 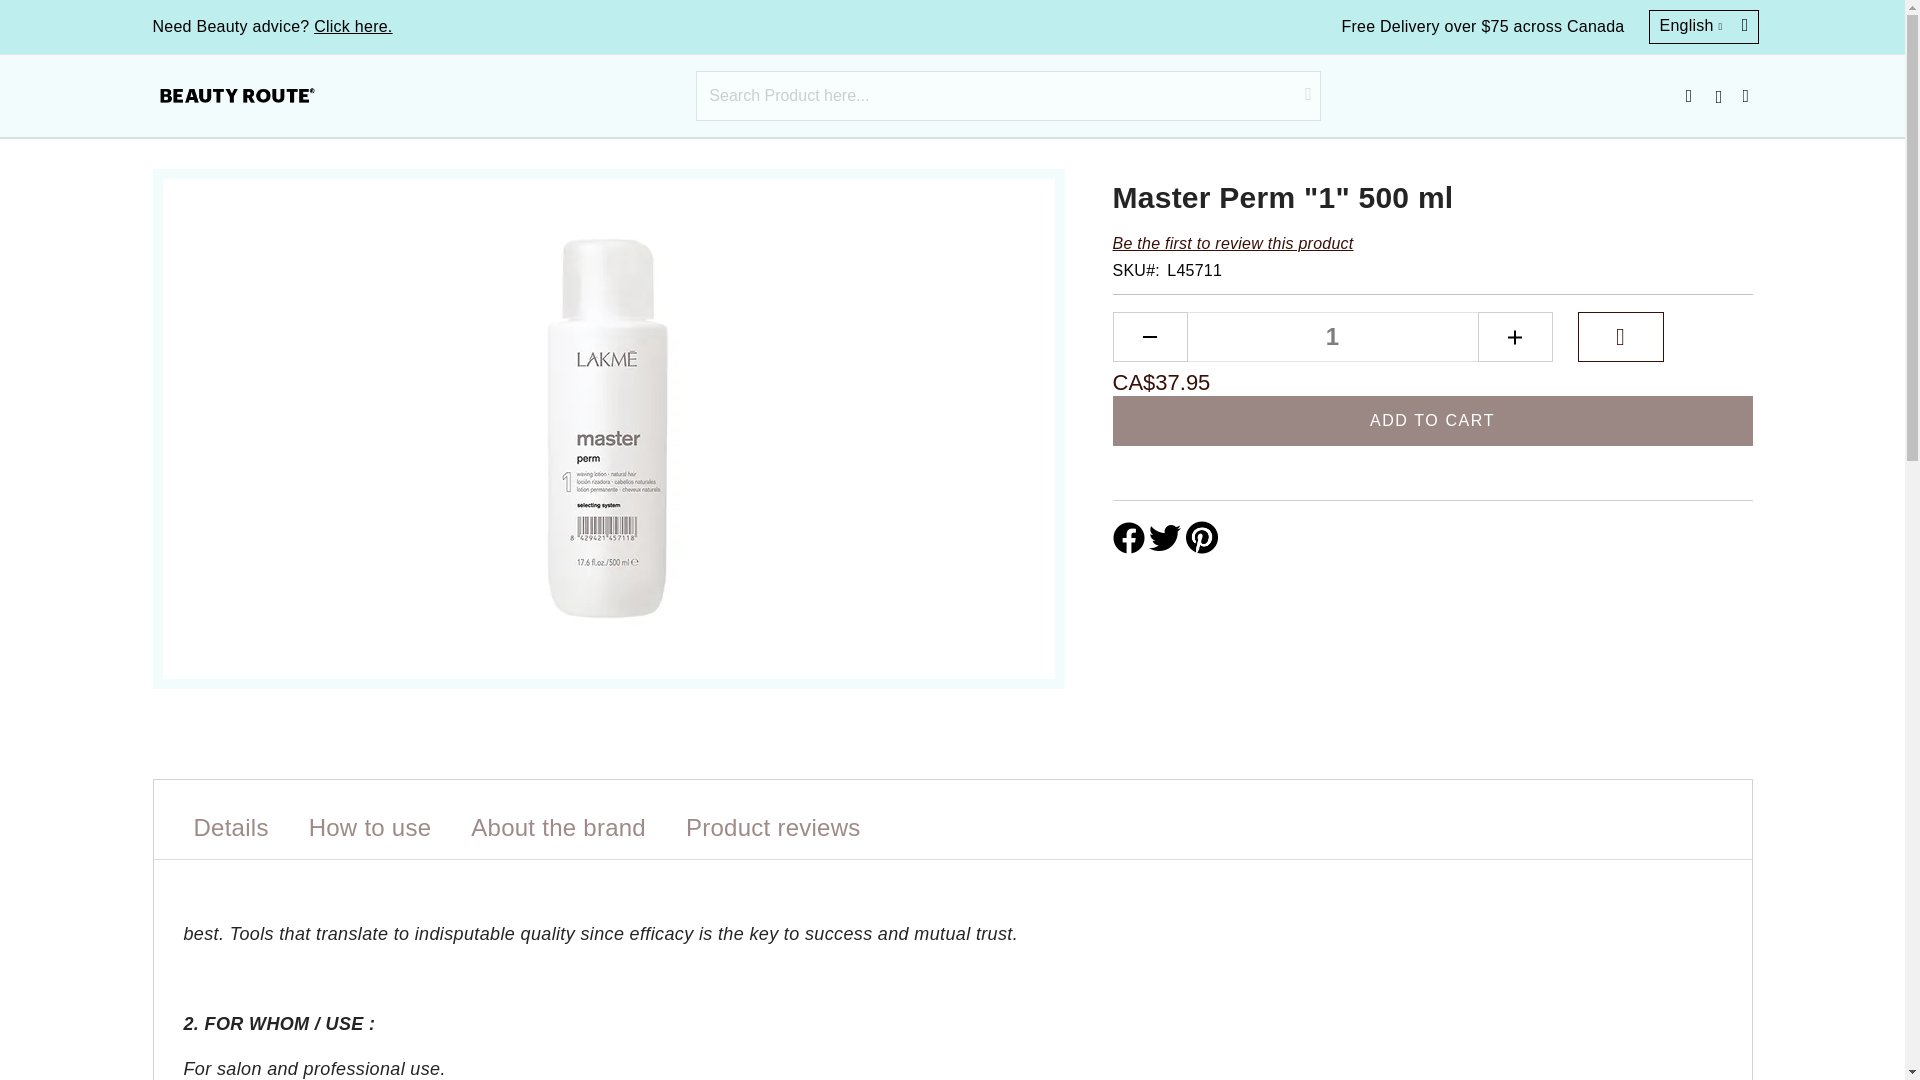 I want to click on product reviews, so click(x=773, y=833).